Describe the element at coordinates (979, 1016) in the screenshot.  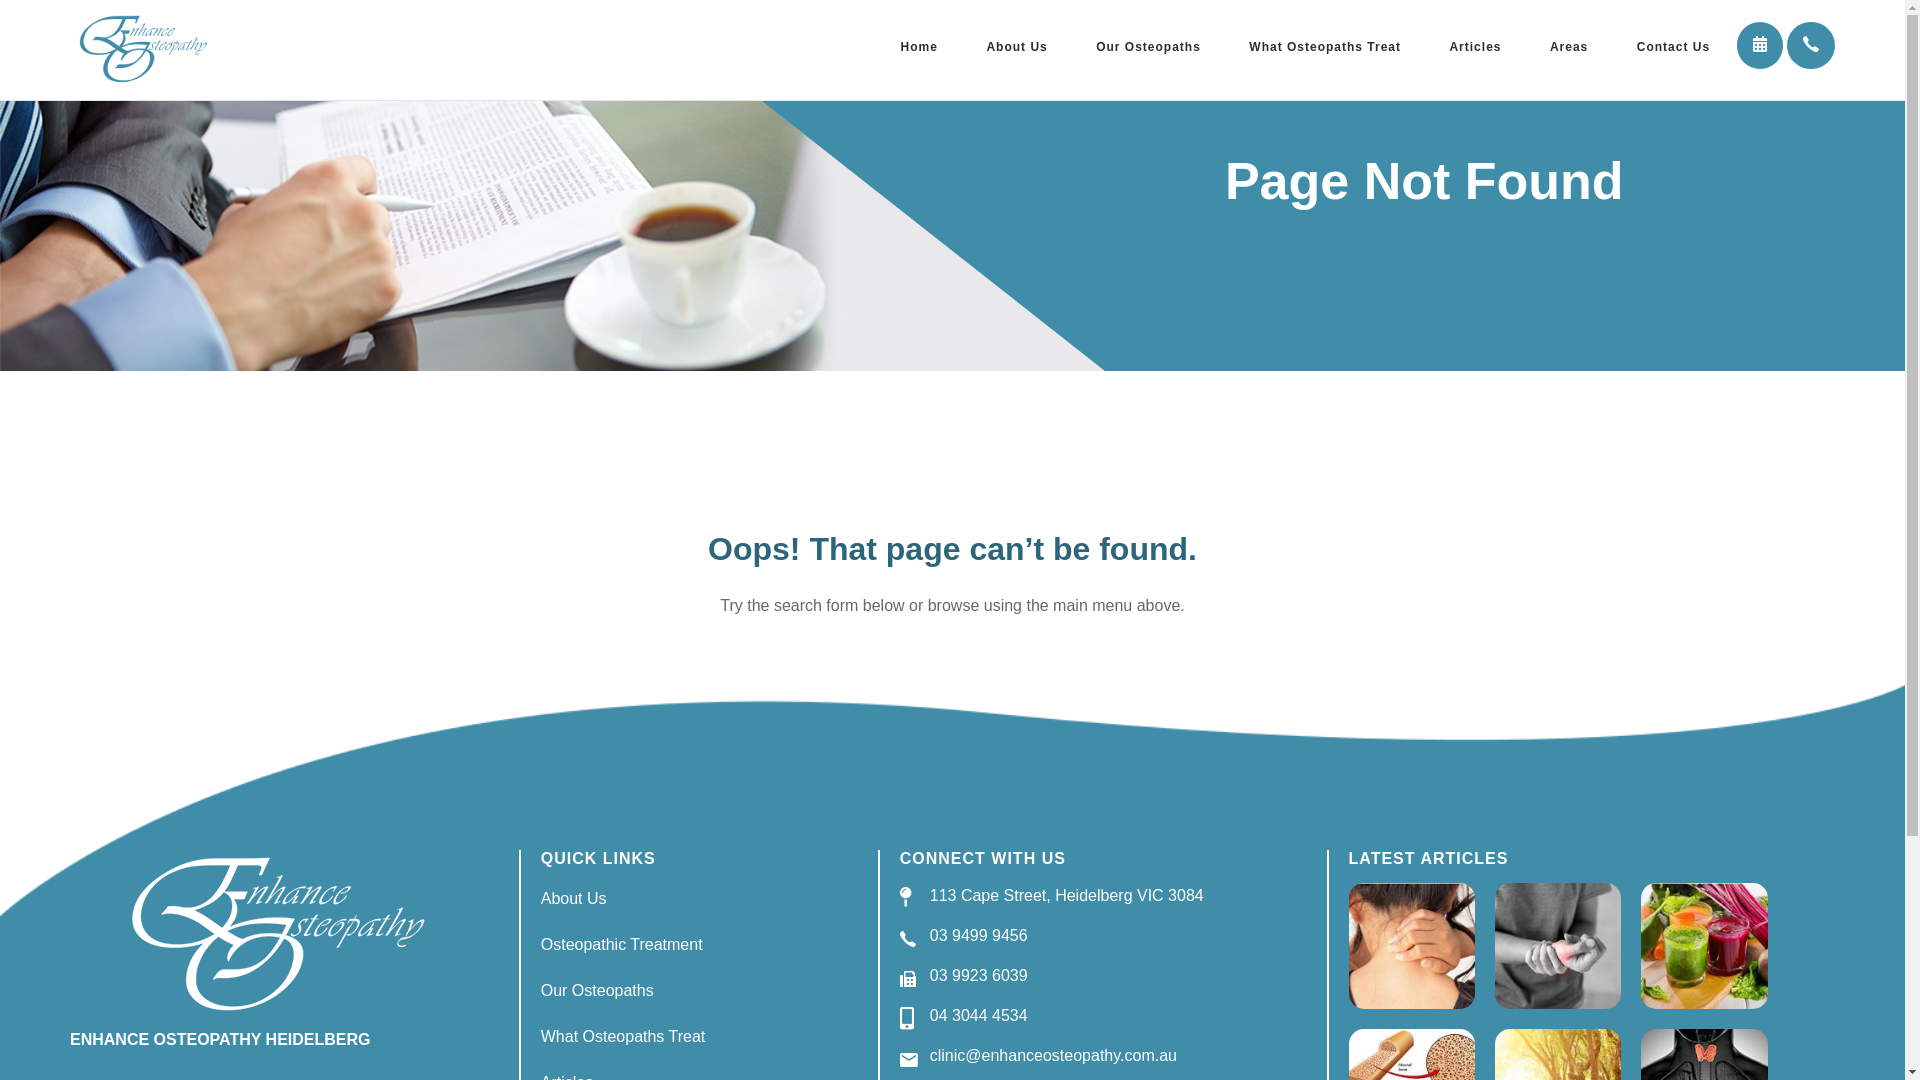
I see `04 3044 4534` at that location.